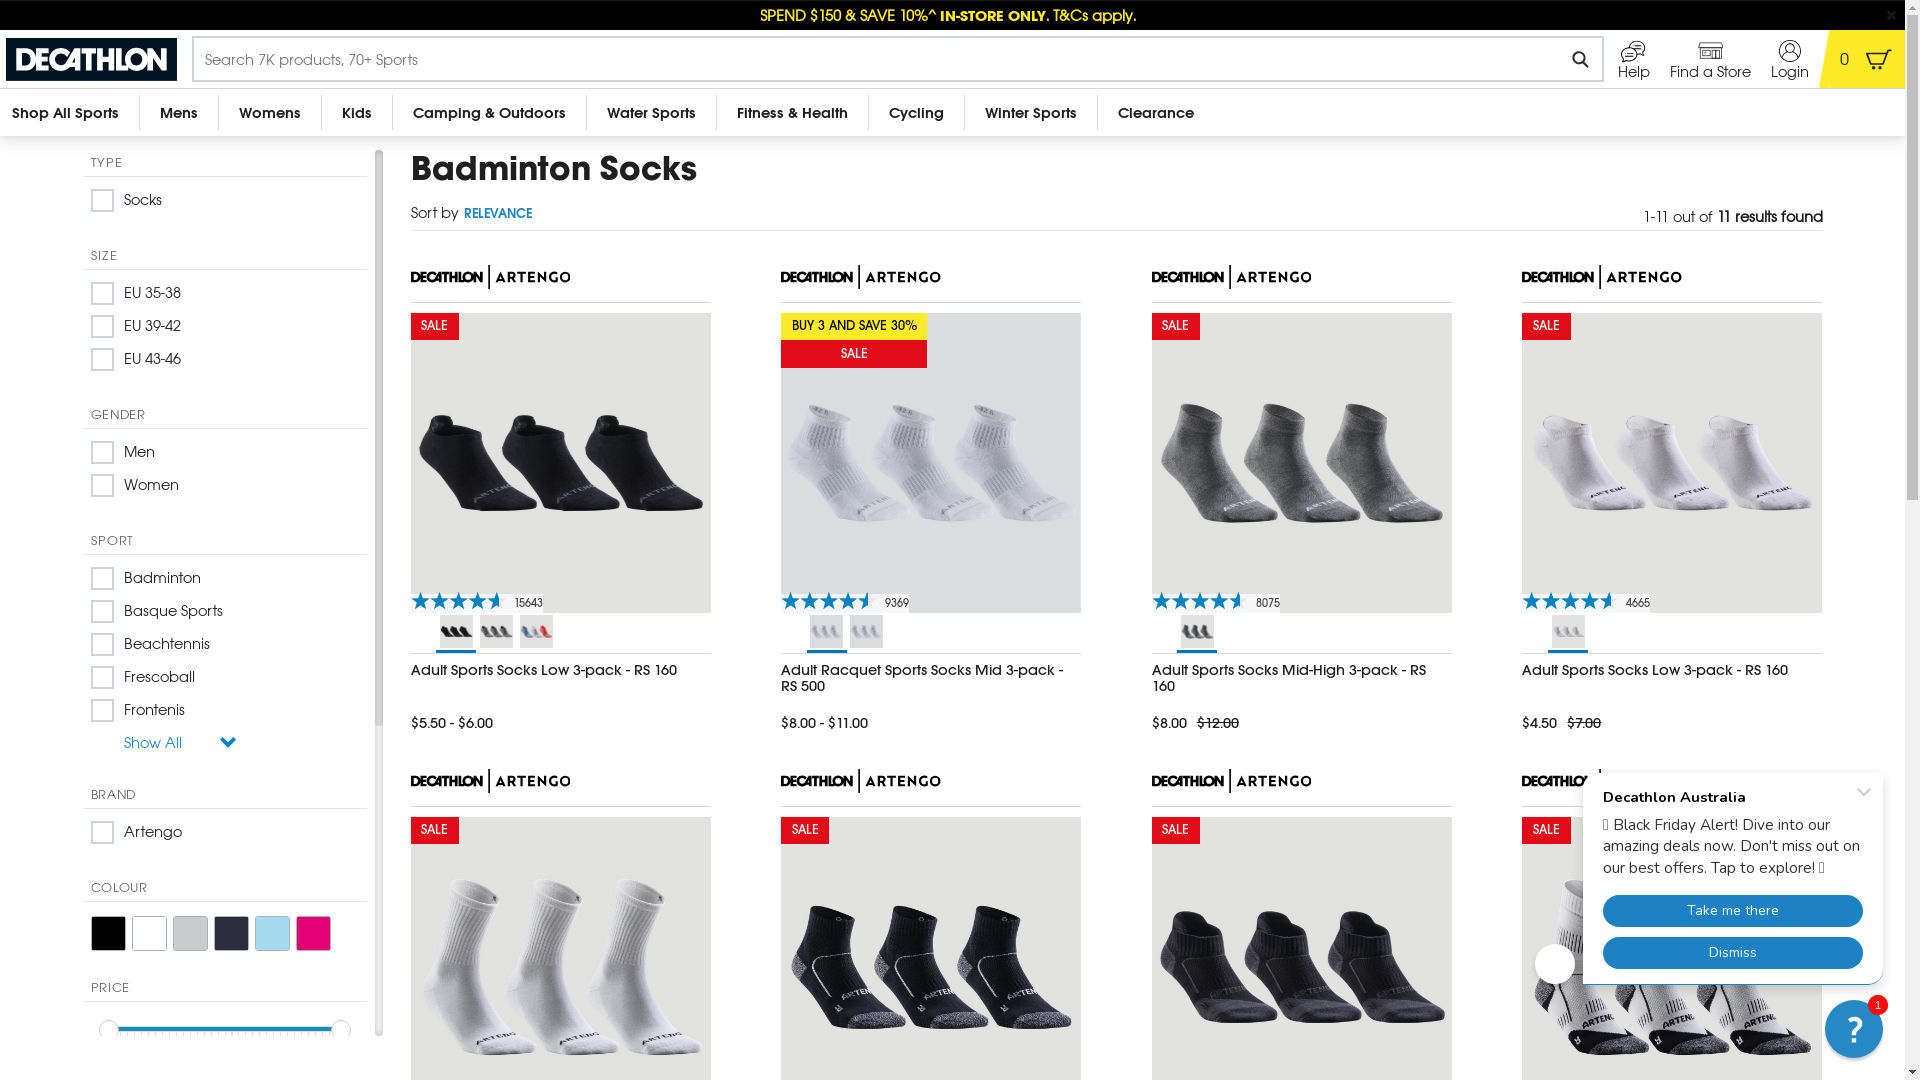  Describe the element at coordinates (1790, 59) in the screenshot. I see `Login` at that location.